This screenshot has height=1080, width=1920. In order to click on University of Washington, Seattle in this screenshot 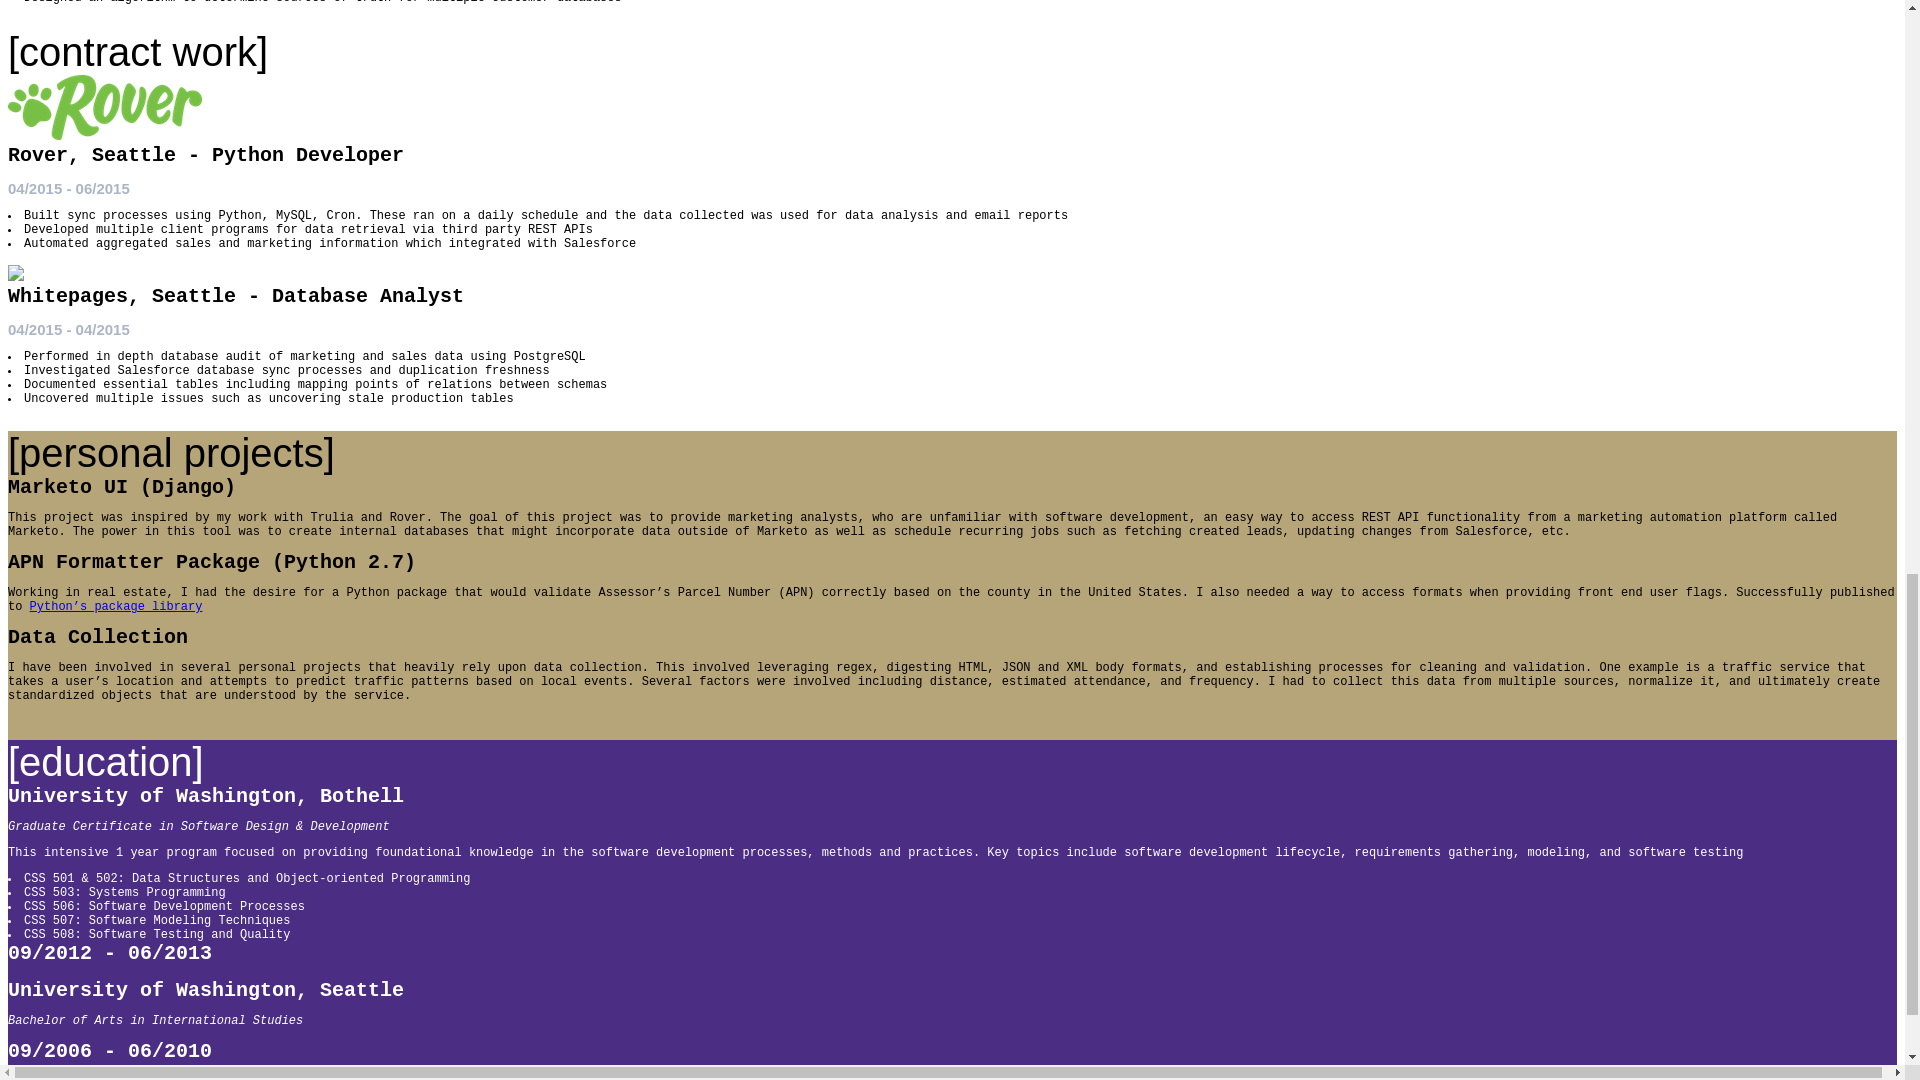, I will do `click(205, 990)`.